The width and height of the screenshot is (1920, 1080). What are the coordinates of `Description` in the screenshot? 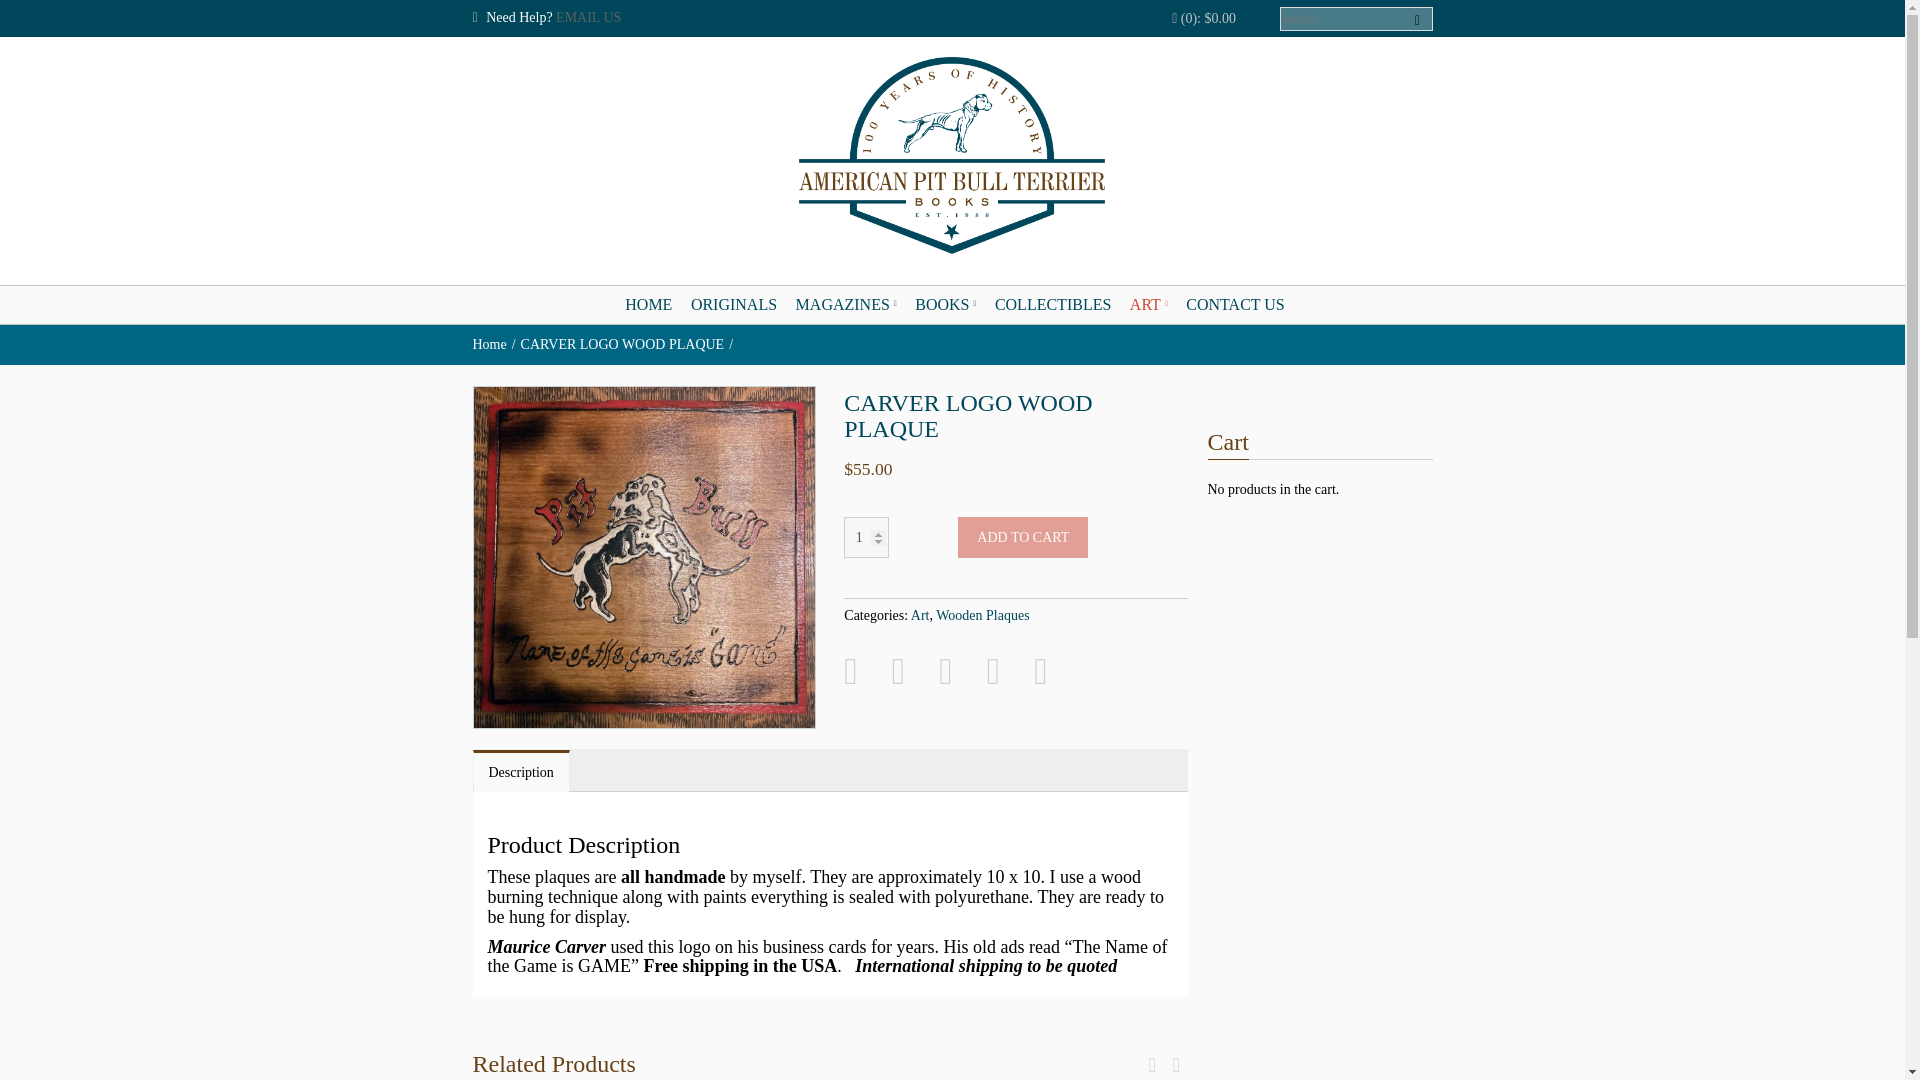 It's located at (521, 772).